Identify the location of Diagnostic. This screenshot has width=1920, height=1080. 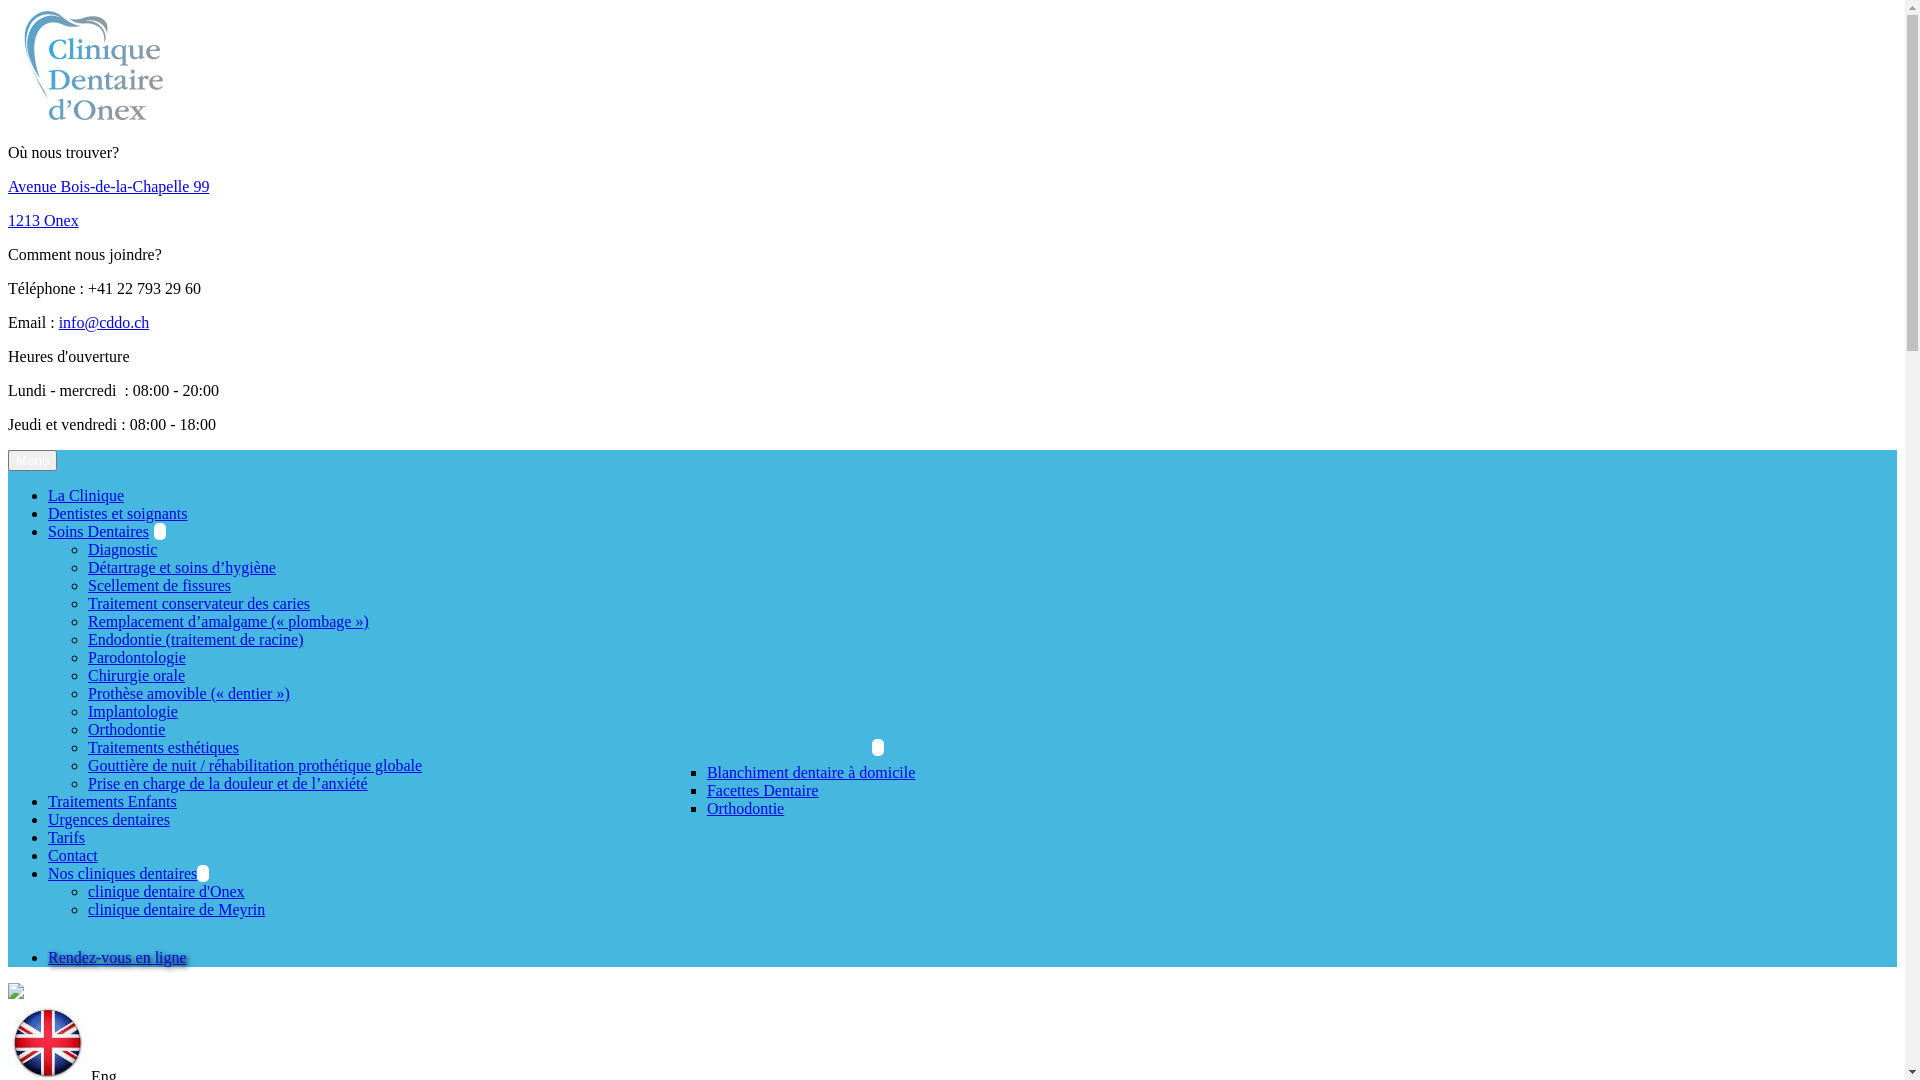
(122, 550).